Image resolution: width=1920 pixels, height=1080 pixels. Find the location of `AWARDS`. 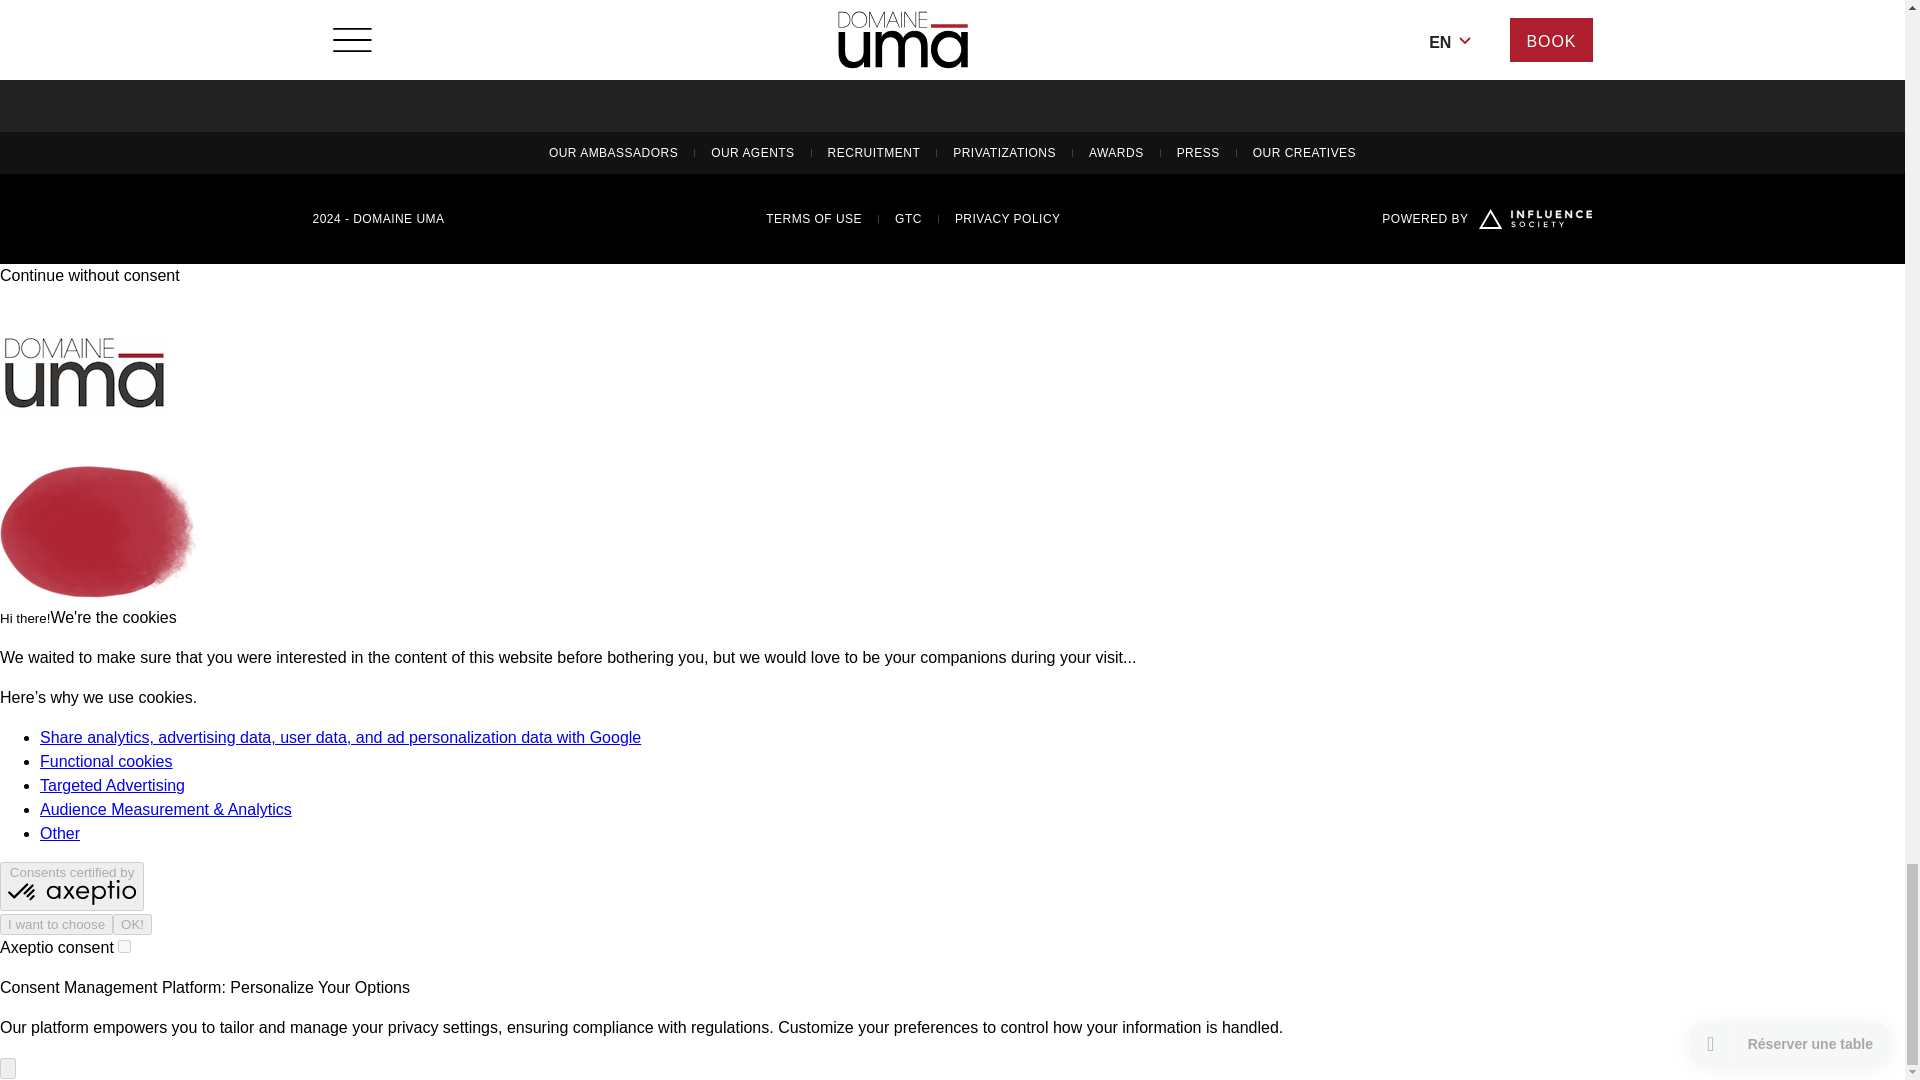

AWARDS is located at coordinates (1116, 152).